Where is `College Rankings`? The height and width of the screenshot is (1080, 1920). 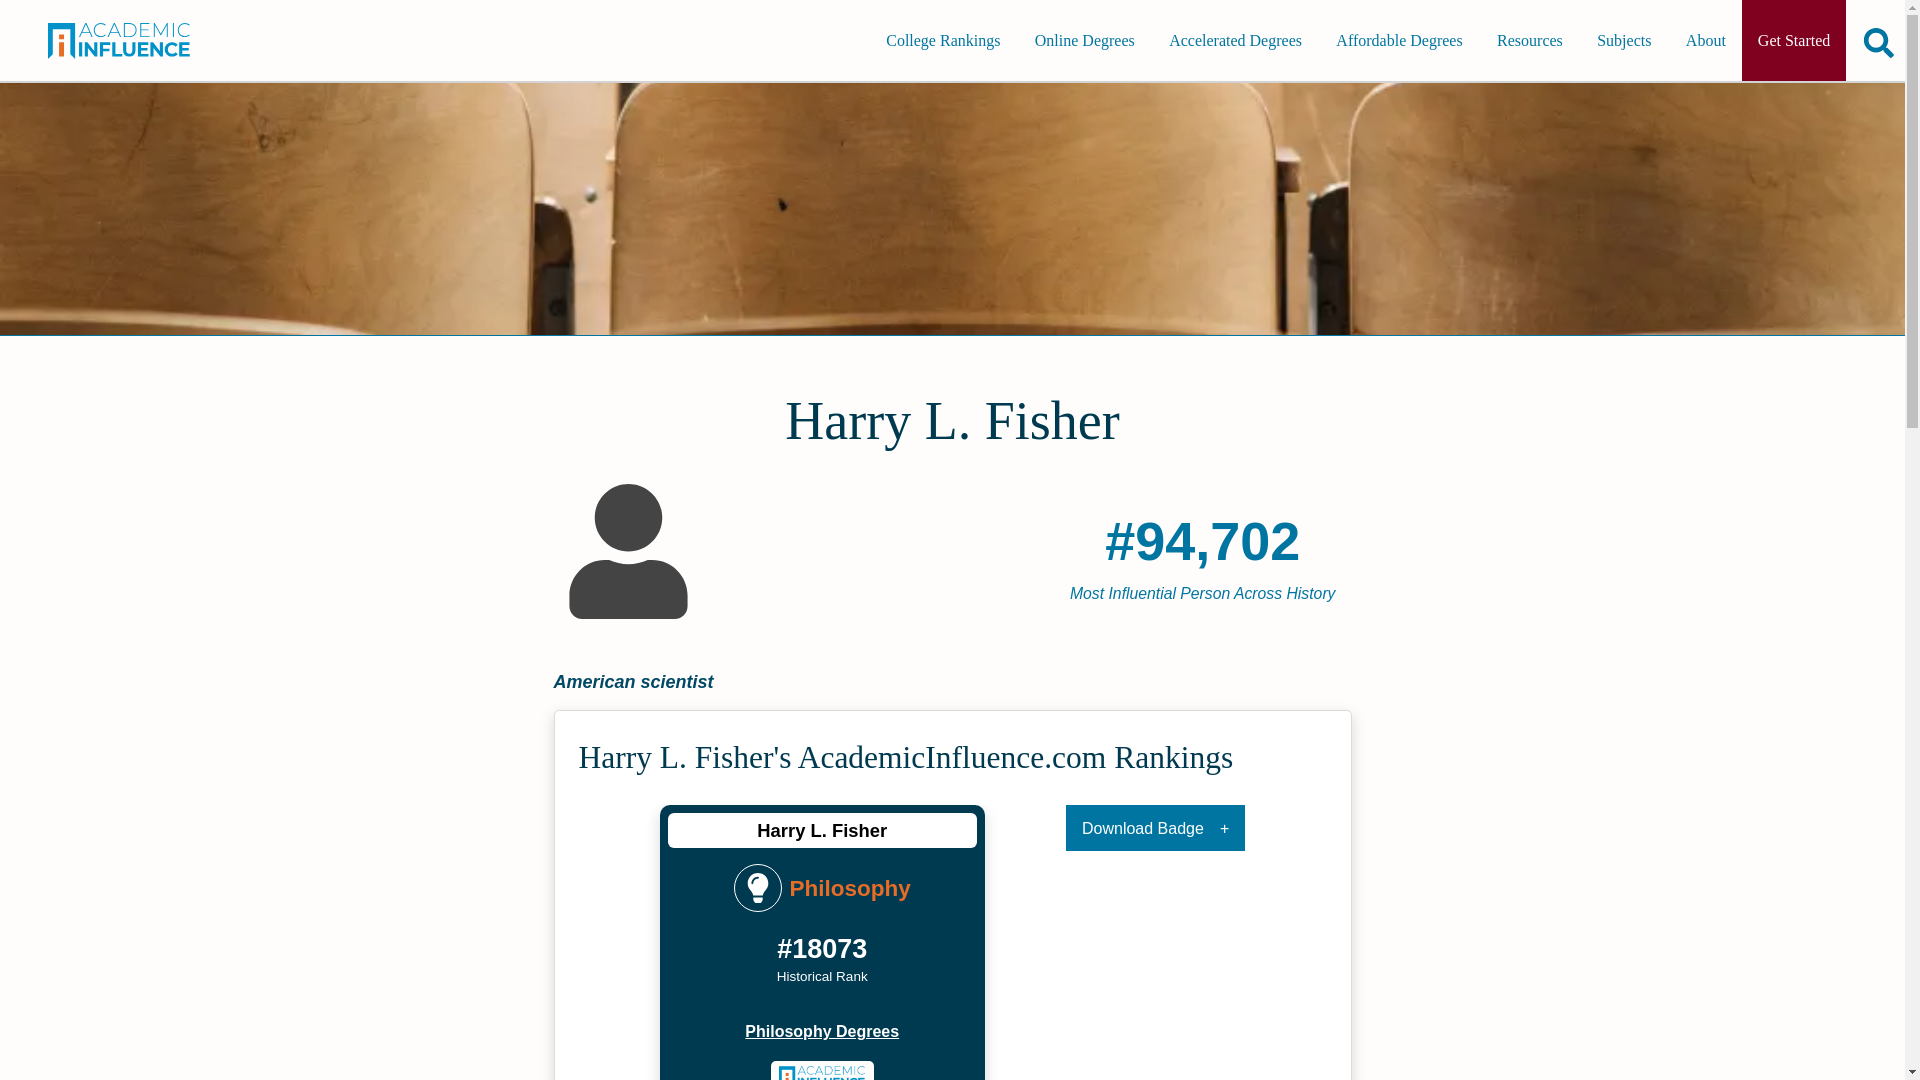 College Rankings is located at coordinates (942, 40).